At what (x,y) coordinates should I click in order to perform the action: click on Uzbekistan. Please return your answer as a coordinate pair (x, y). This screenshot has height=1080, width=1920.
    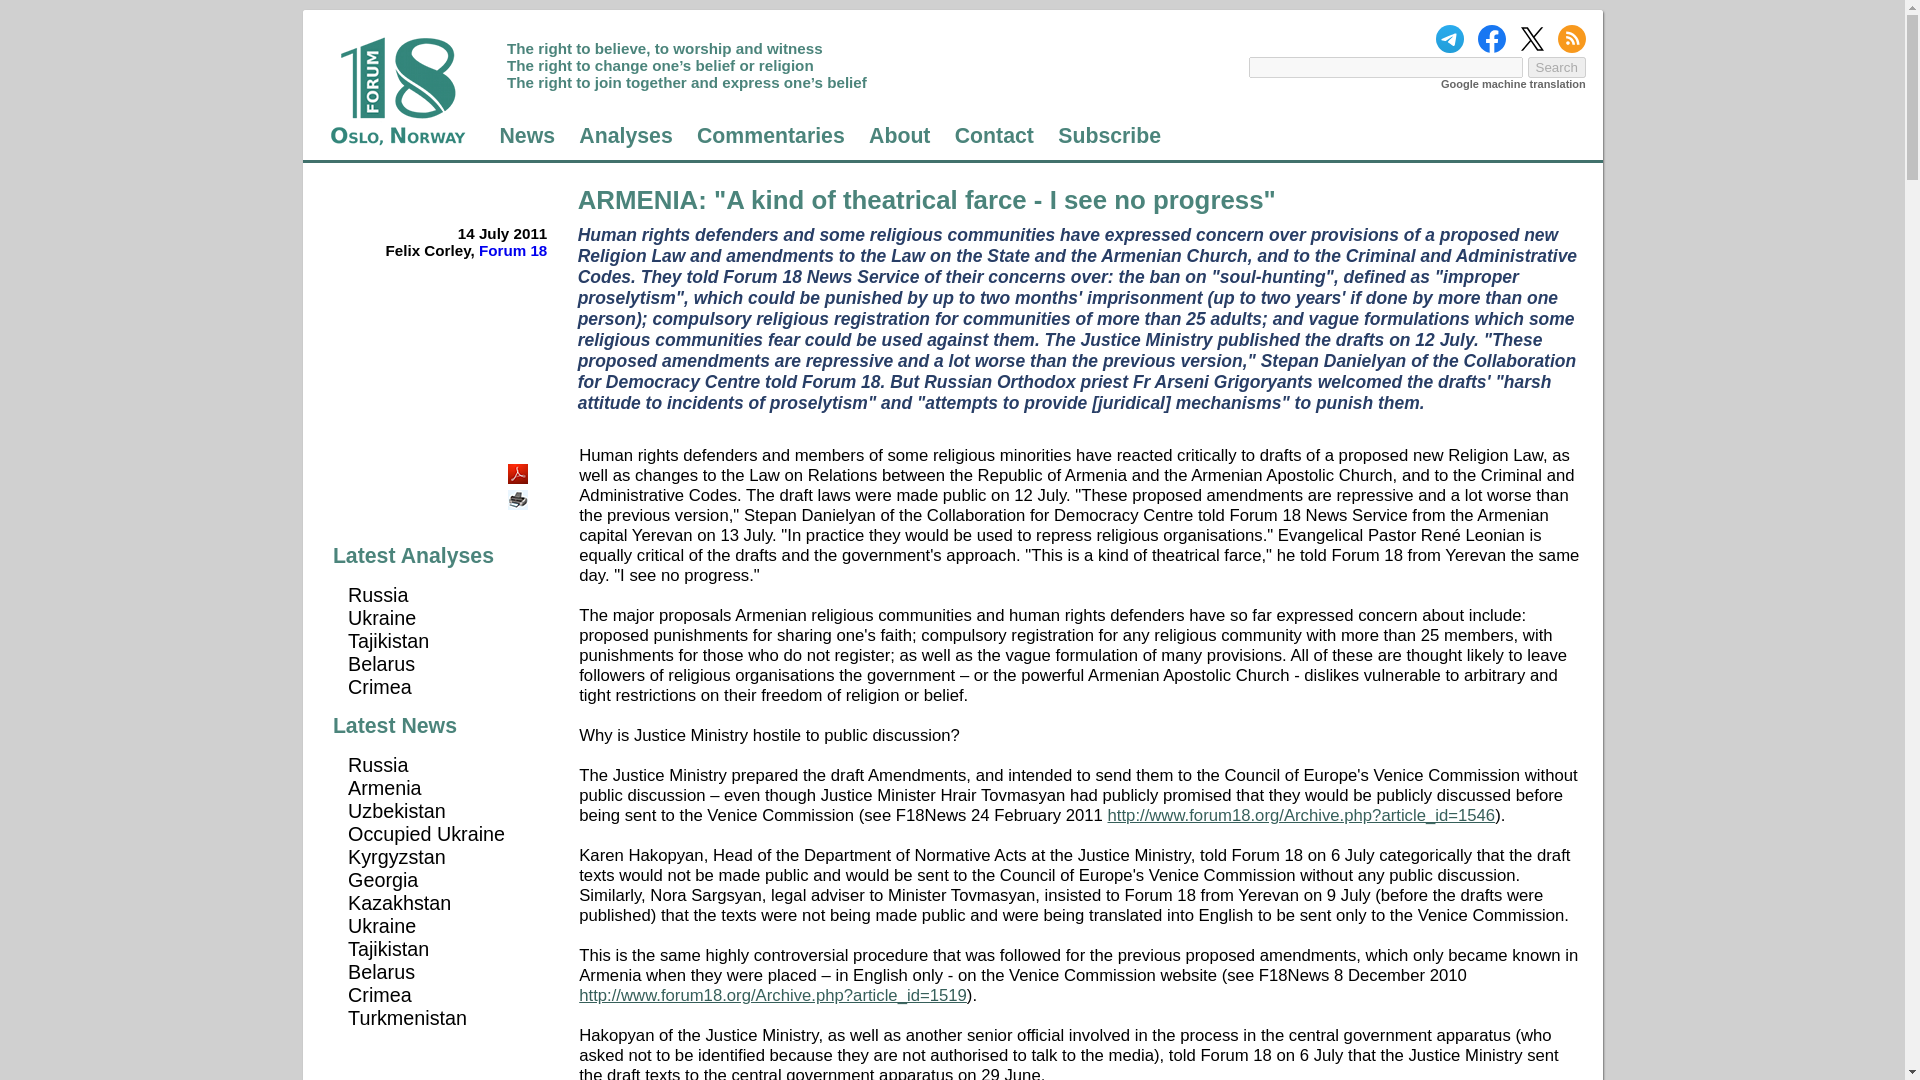
    Looking at the image, I should click on (396, 810).